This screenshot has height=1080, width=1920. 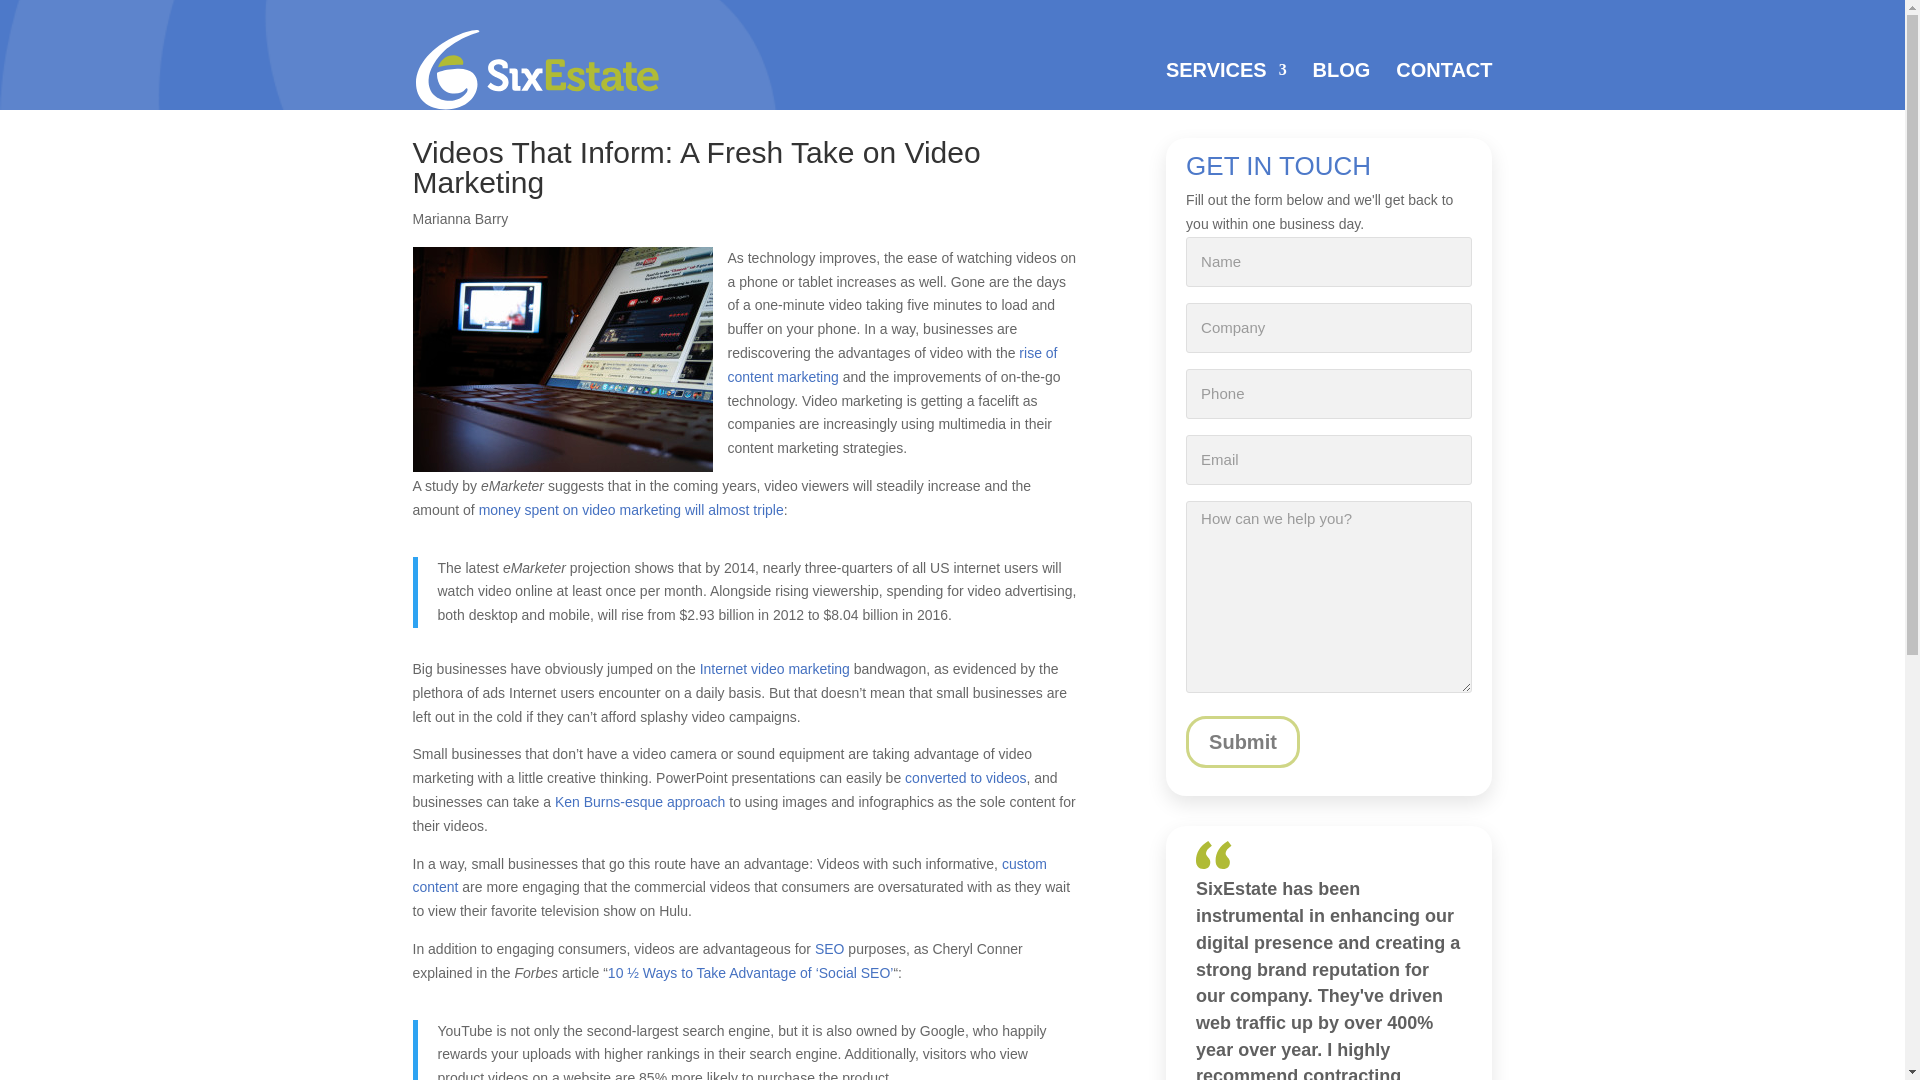 I want to click on YouTube and Joost, so click(x=562, y=359).